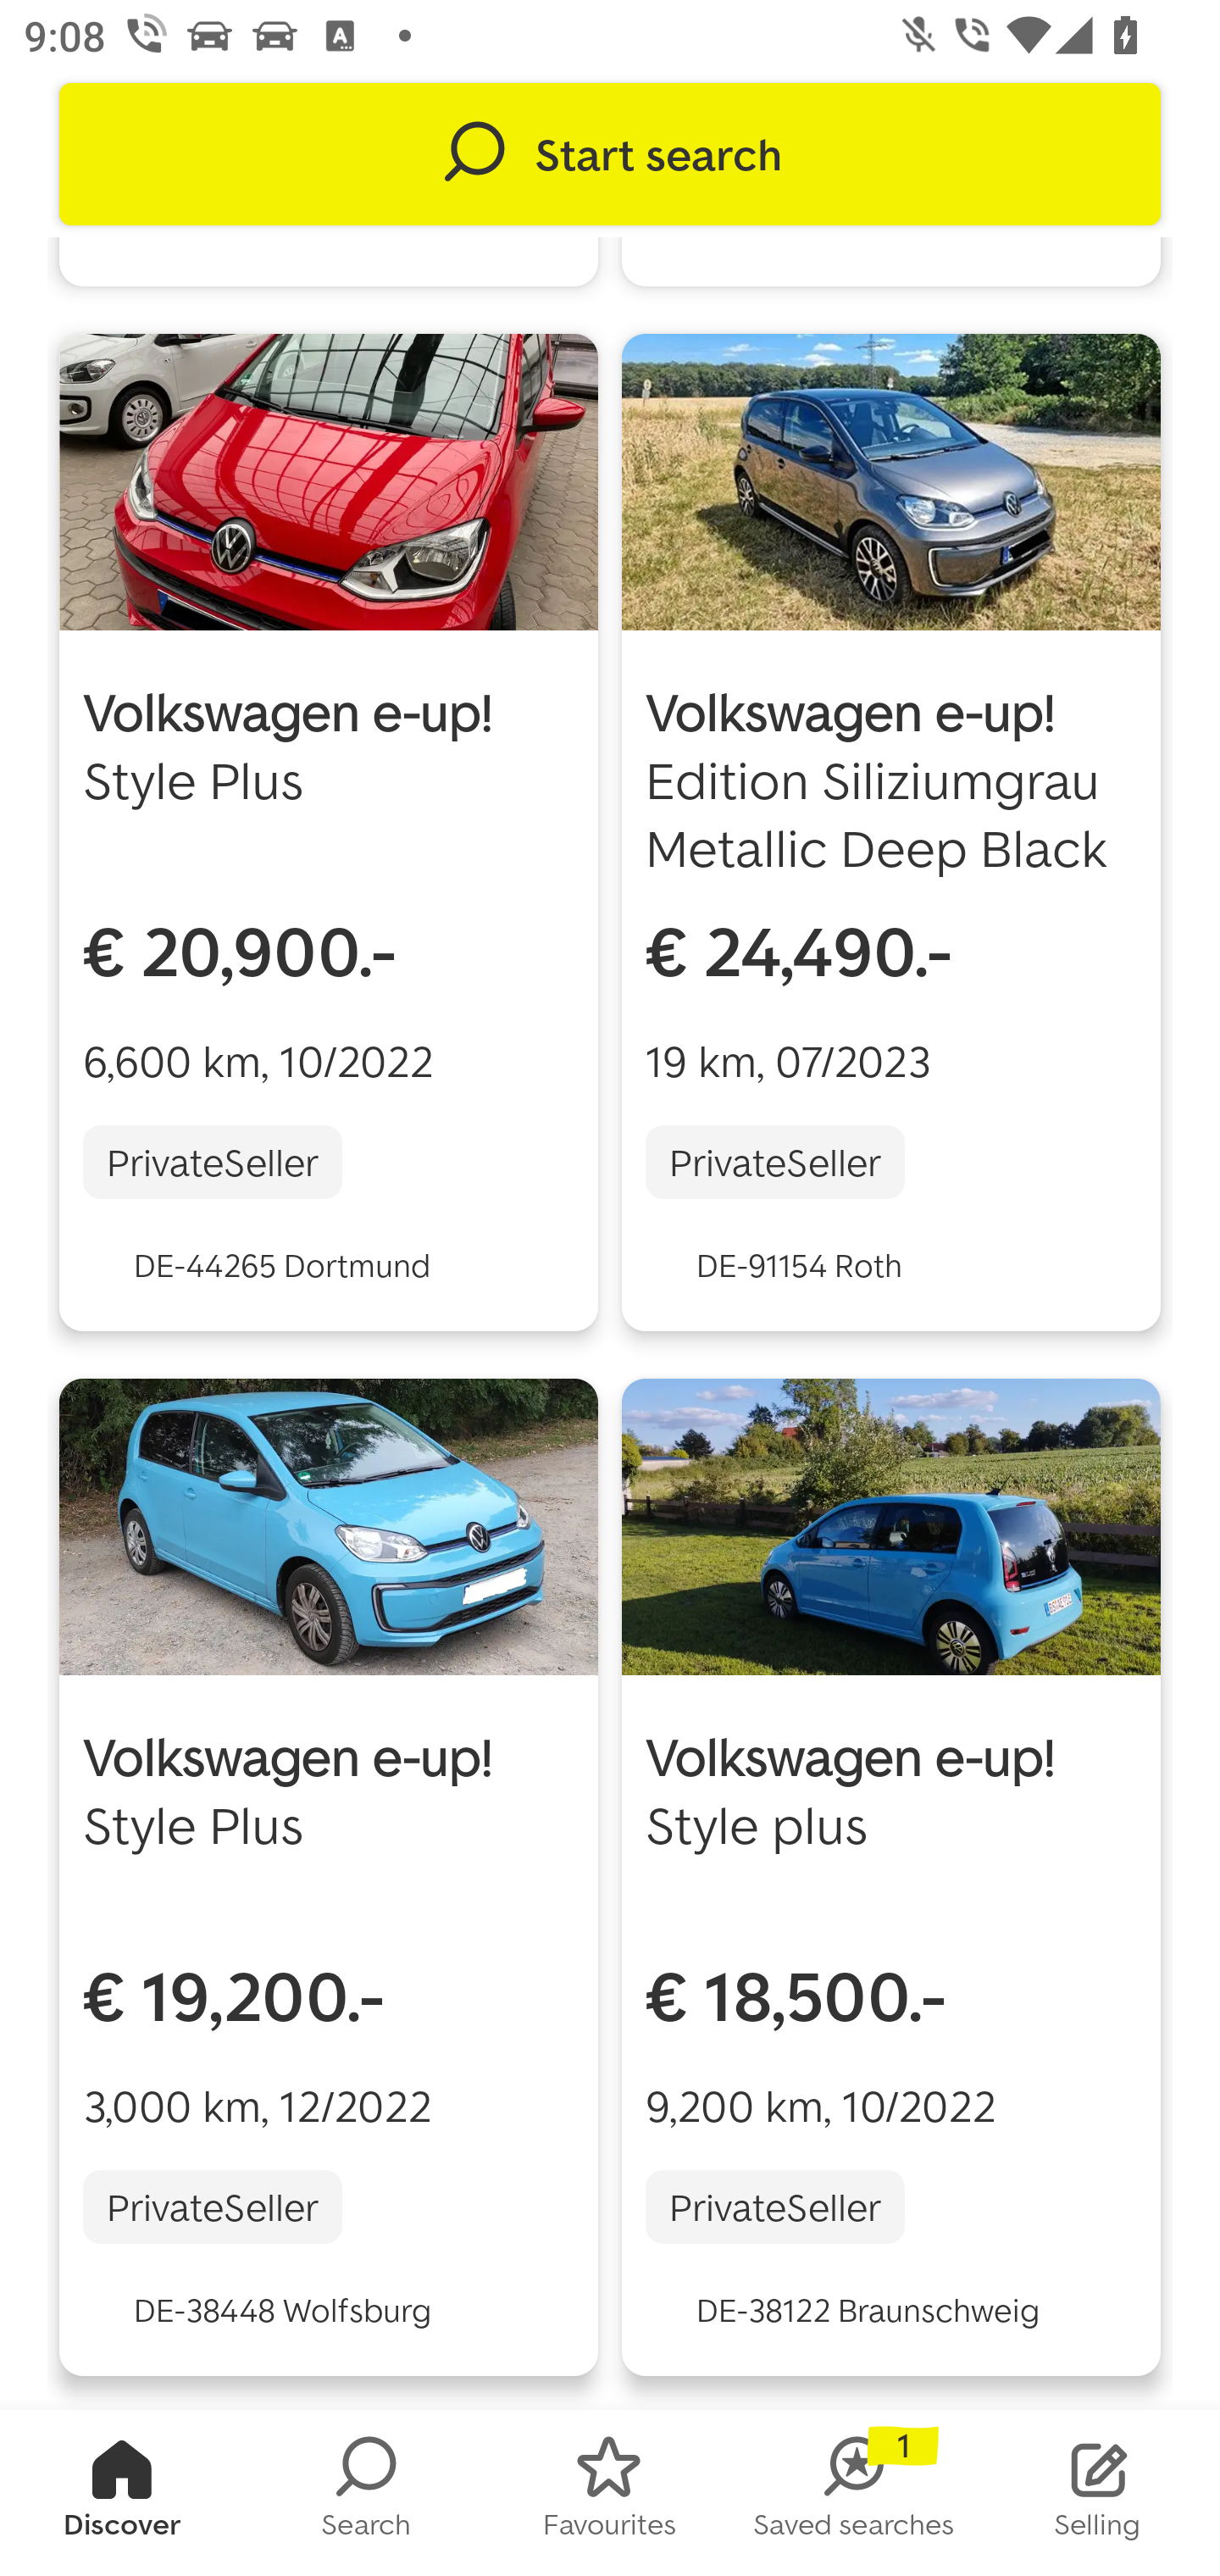 The height and width of the screenshot is (2576, 1220). I want to click on Start search, so click(610, 154).